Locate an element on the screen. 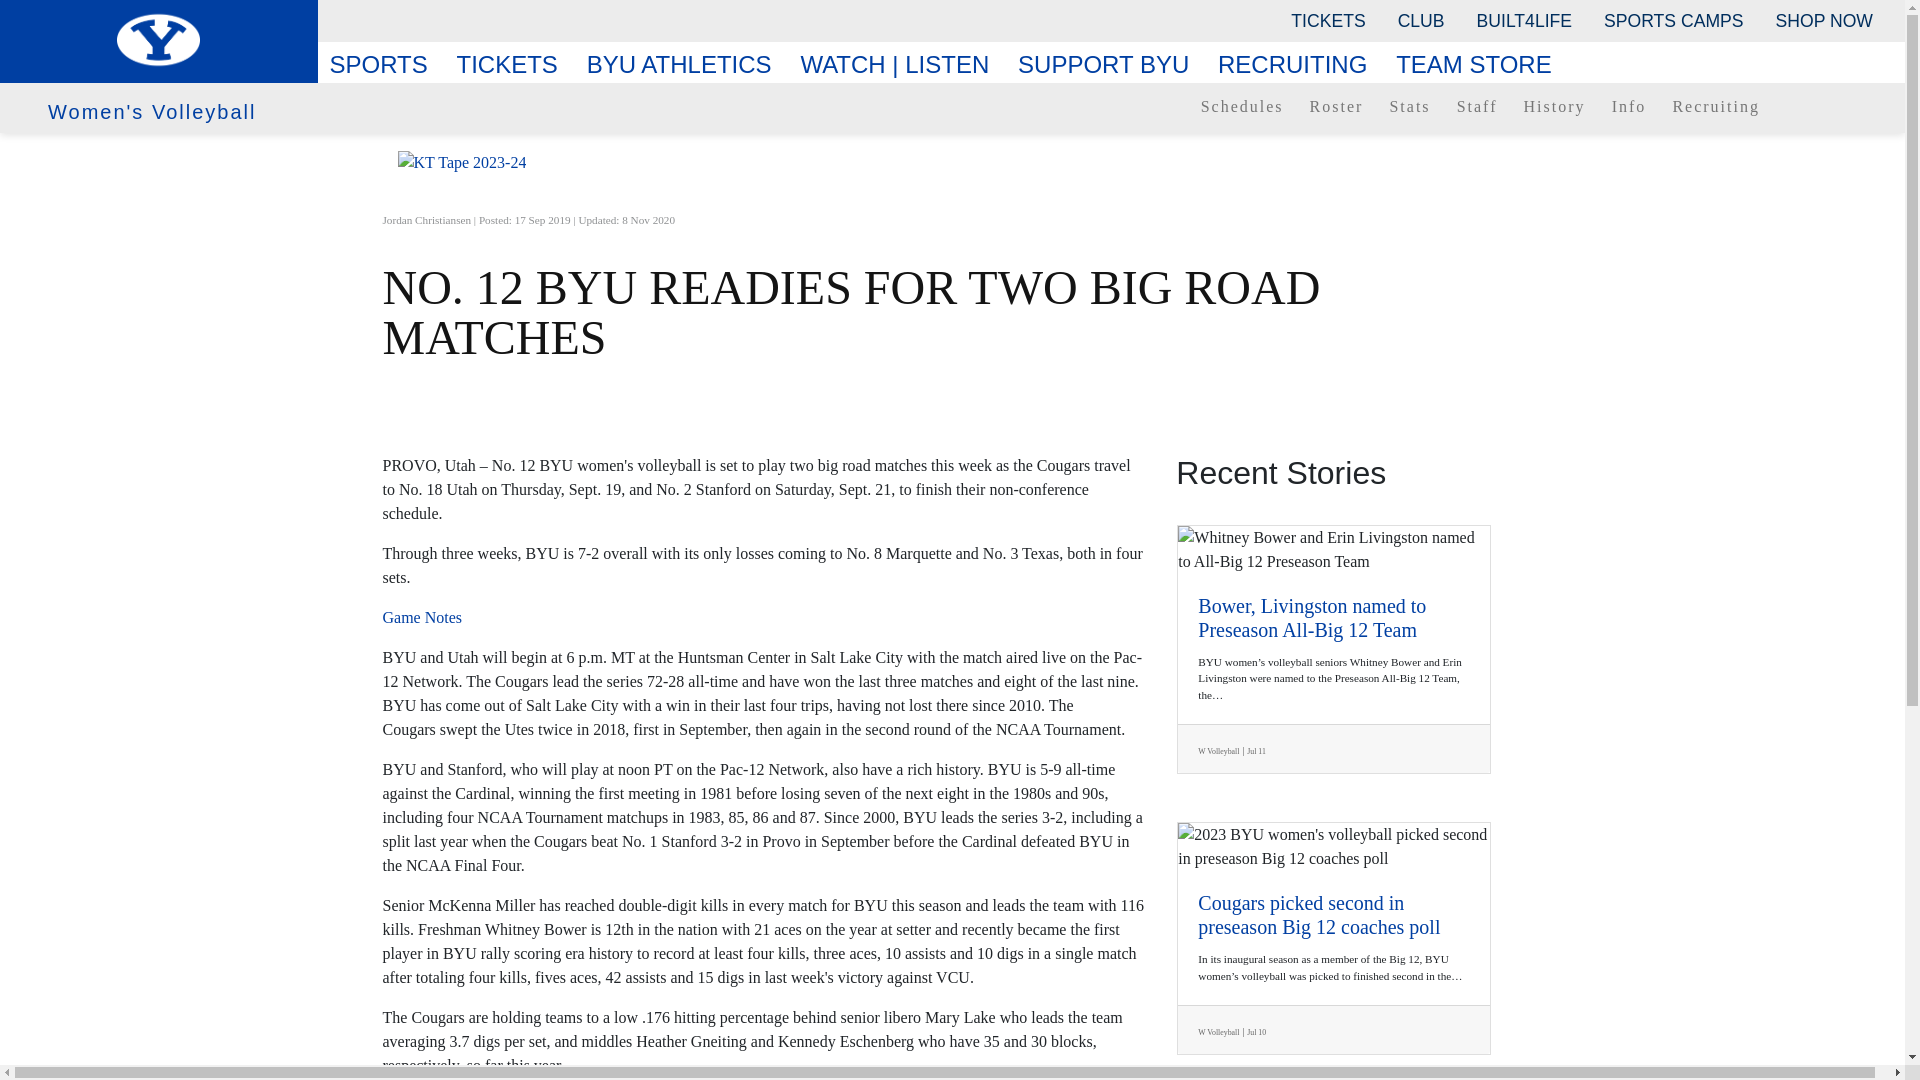 The image size is (1920, 1080). SHOP NOW is located at coordinates (1824, 20).